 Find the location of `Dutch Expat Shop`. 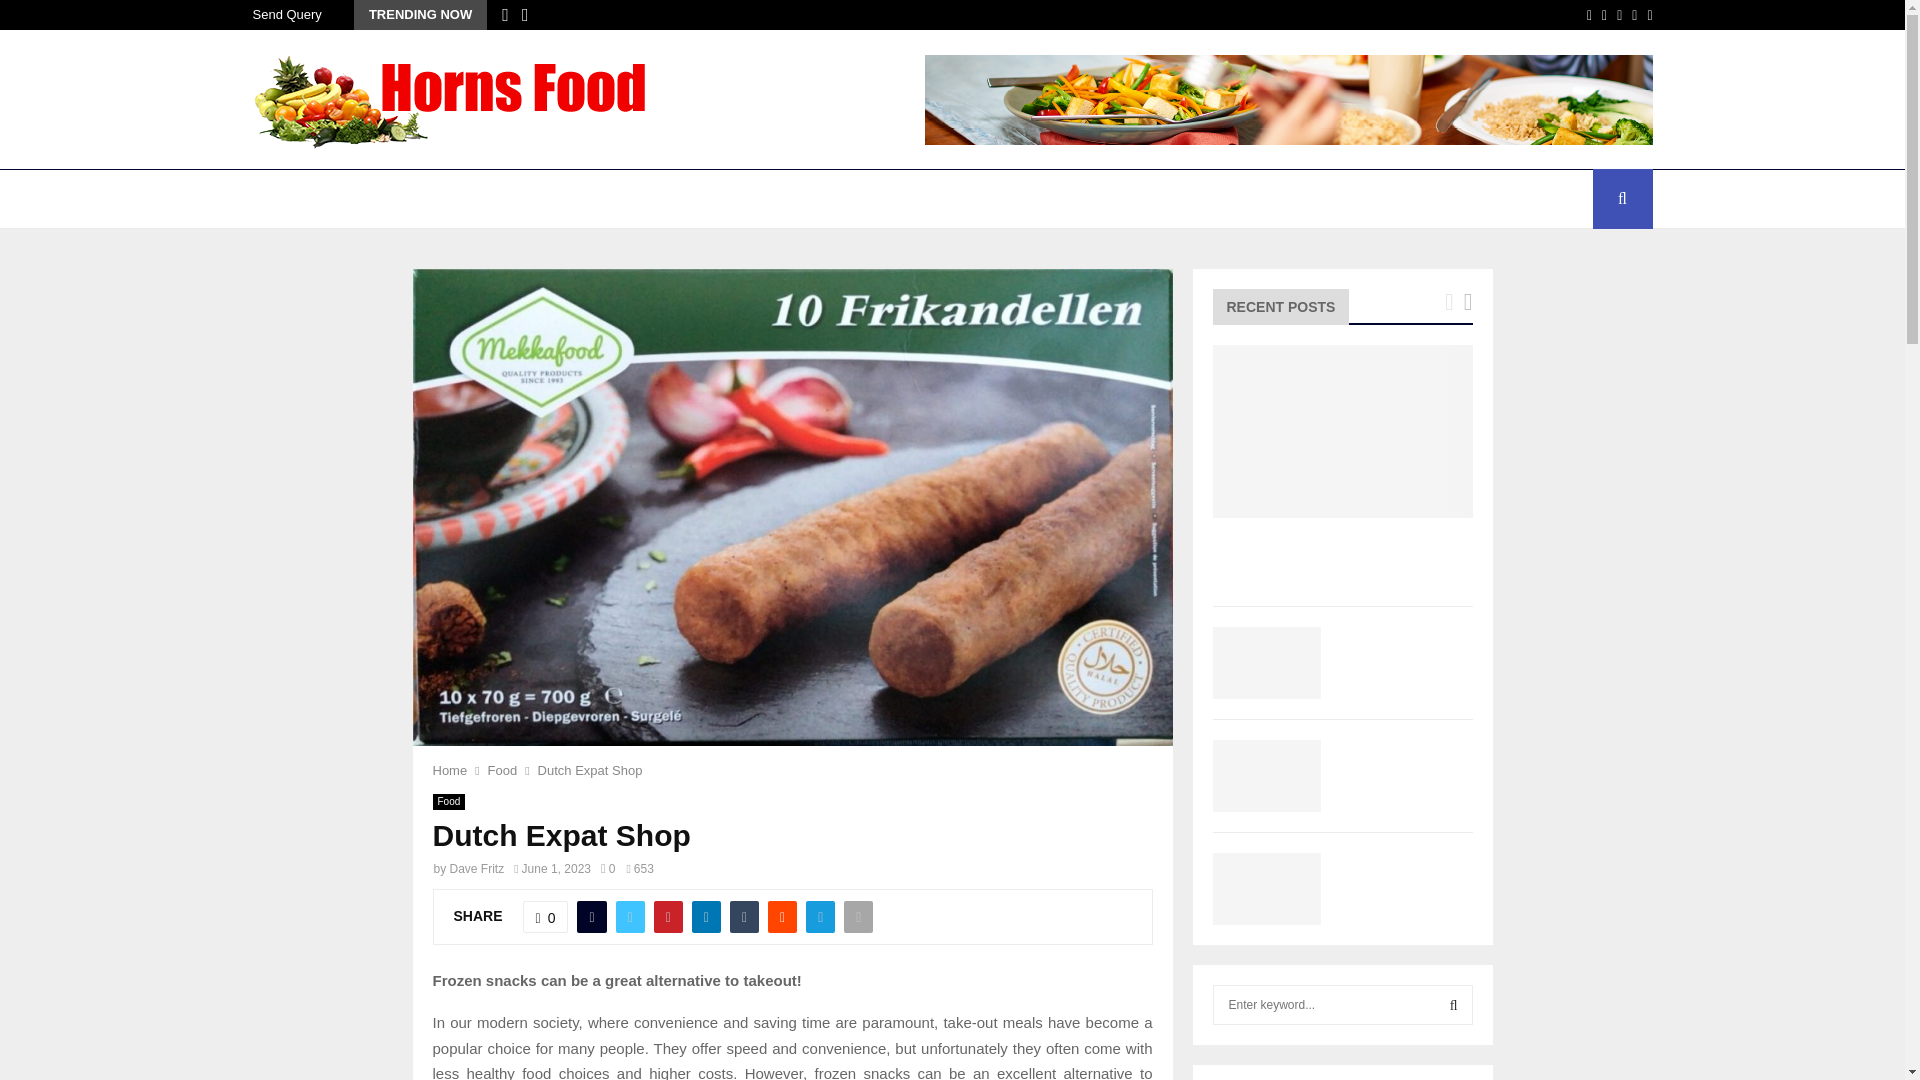

Dutch Expat Shop is located at coordinates (590, 770).